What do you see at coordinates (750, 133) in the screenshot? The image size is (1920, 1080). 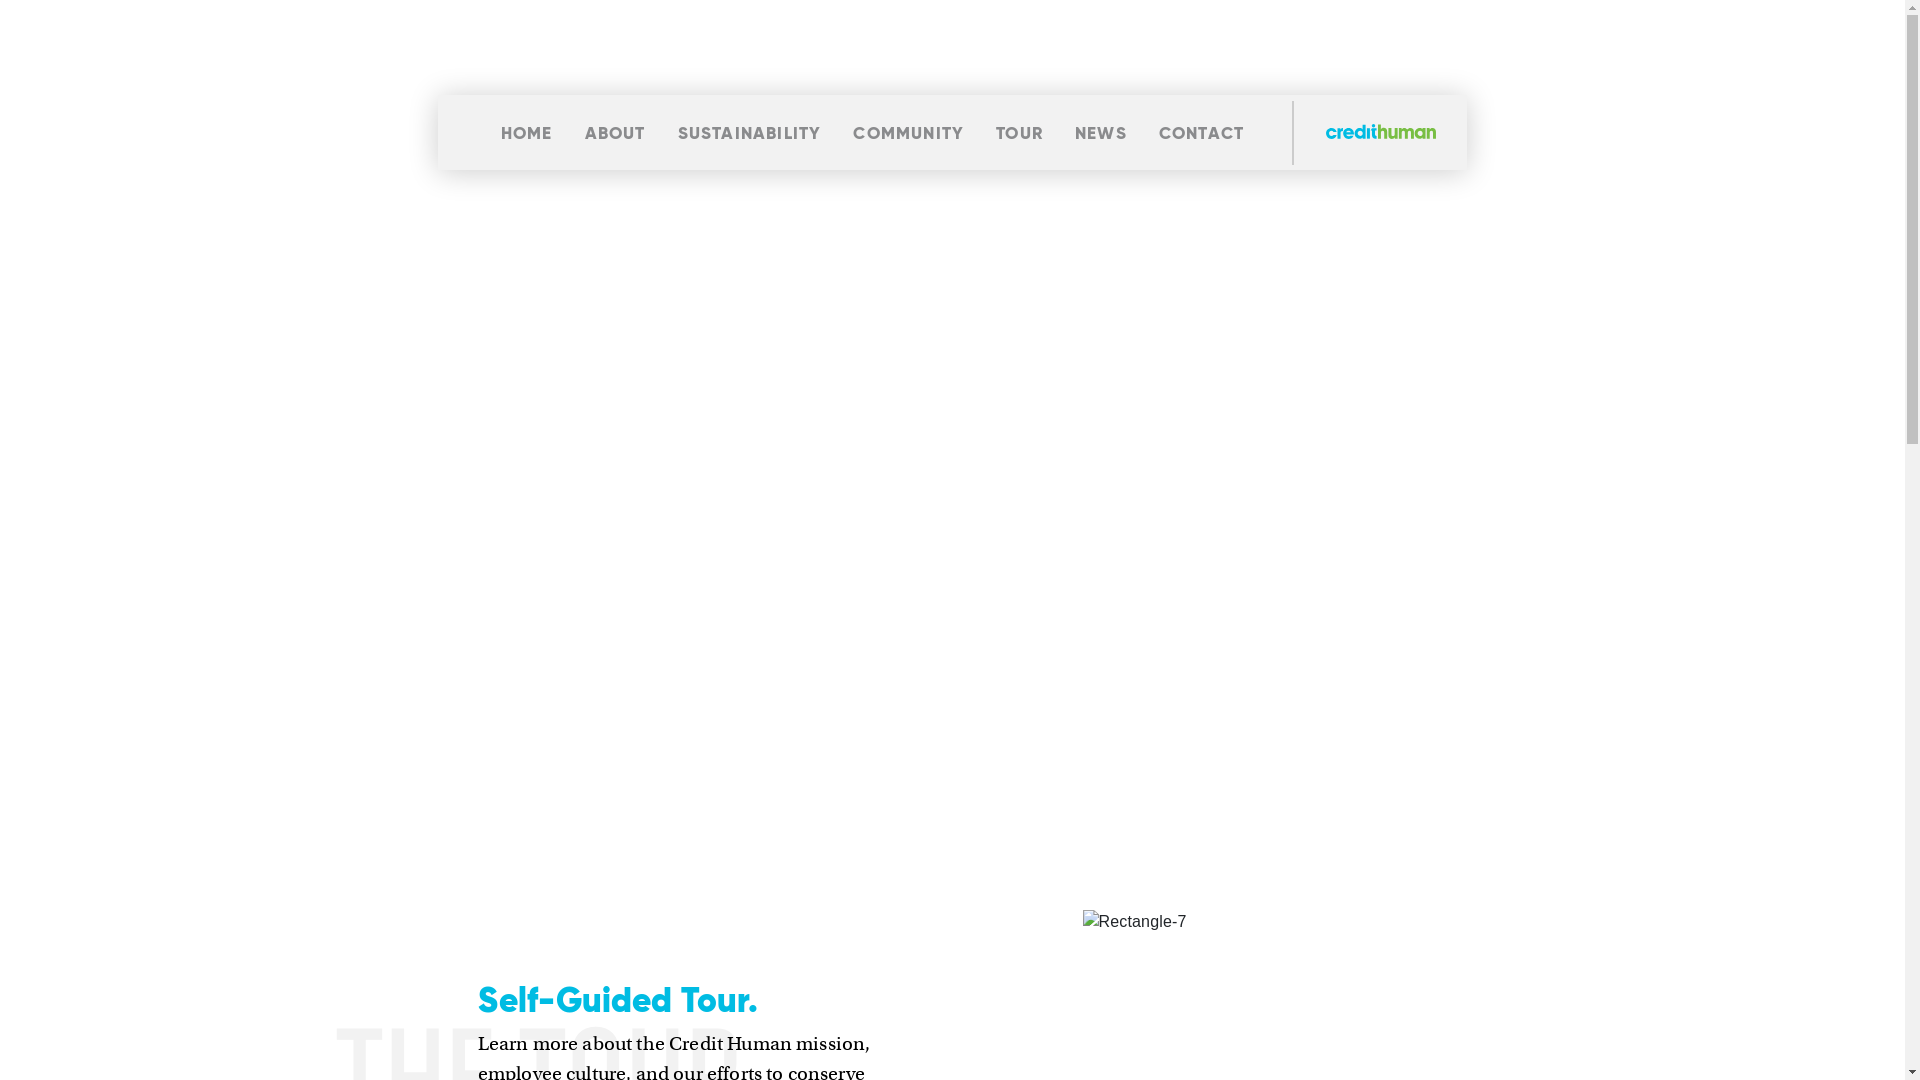 I see `SUSTAINABILITY` at bounding box center [750, 133].